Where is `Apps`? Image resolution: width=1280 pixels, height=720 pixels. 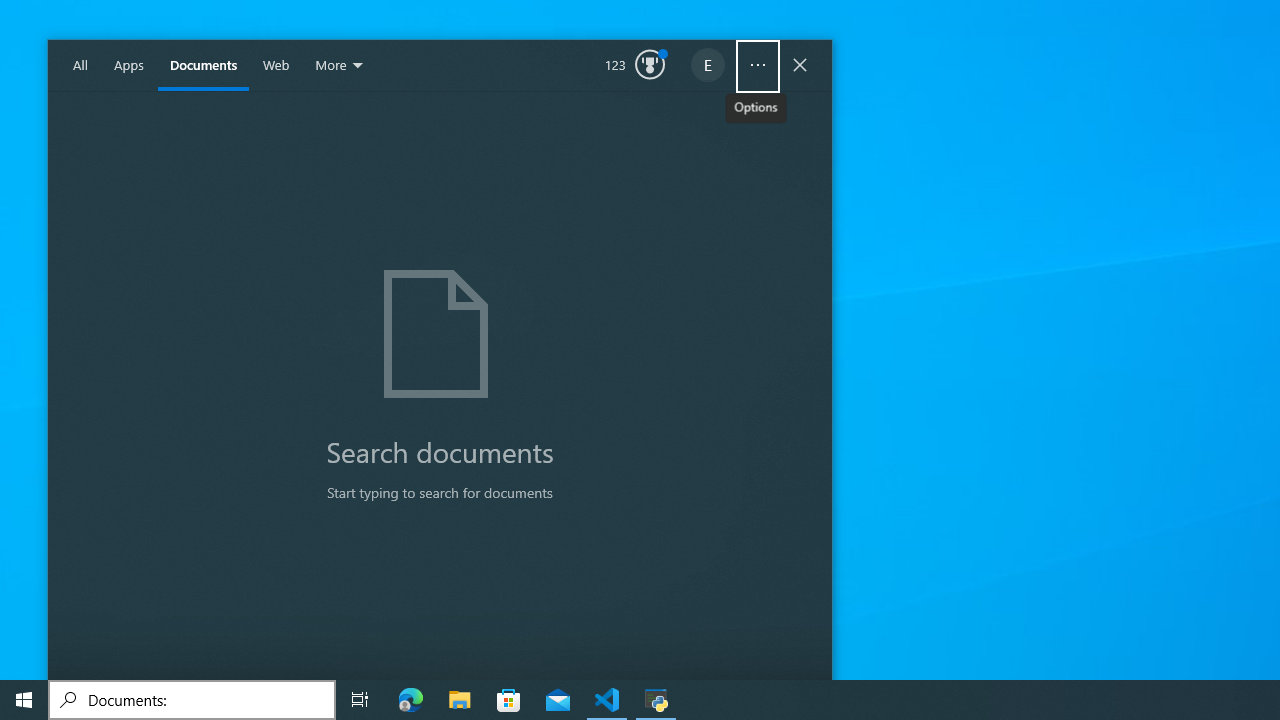 Apps is located at coordinates (129, 66).